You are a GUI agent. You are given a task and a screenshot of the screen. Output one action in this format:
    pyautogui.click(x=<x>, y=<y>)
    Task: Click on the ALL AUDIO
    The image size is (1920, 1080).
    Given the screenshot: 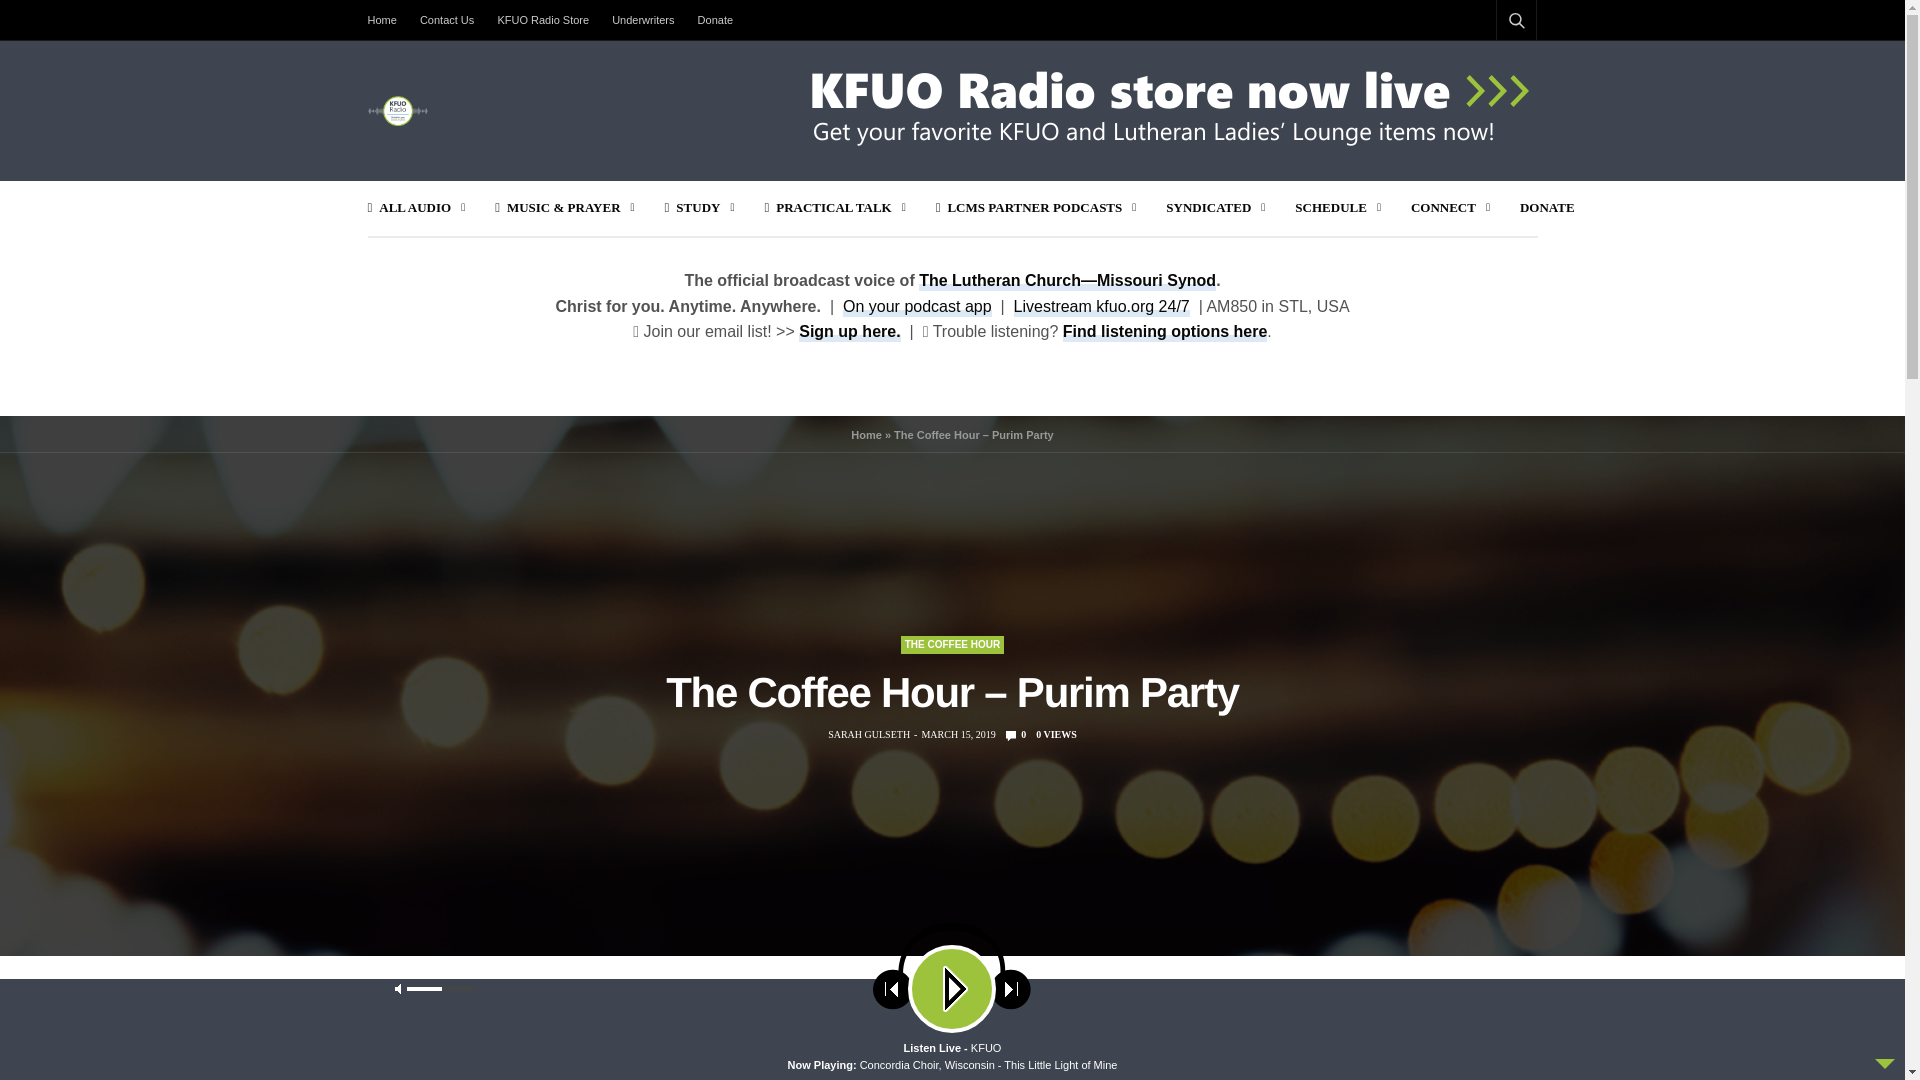 What is the action you would take?
    pyautogui.click(x=417, y=208)
    